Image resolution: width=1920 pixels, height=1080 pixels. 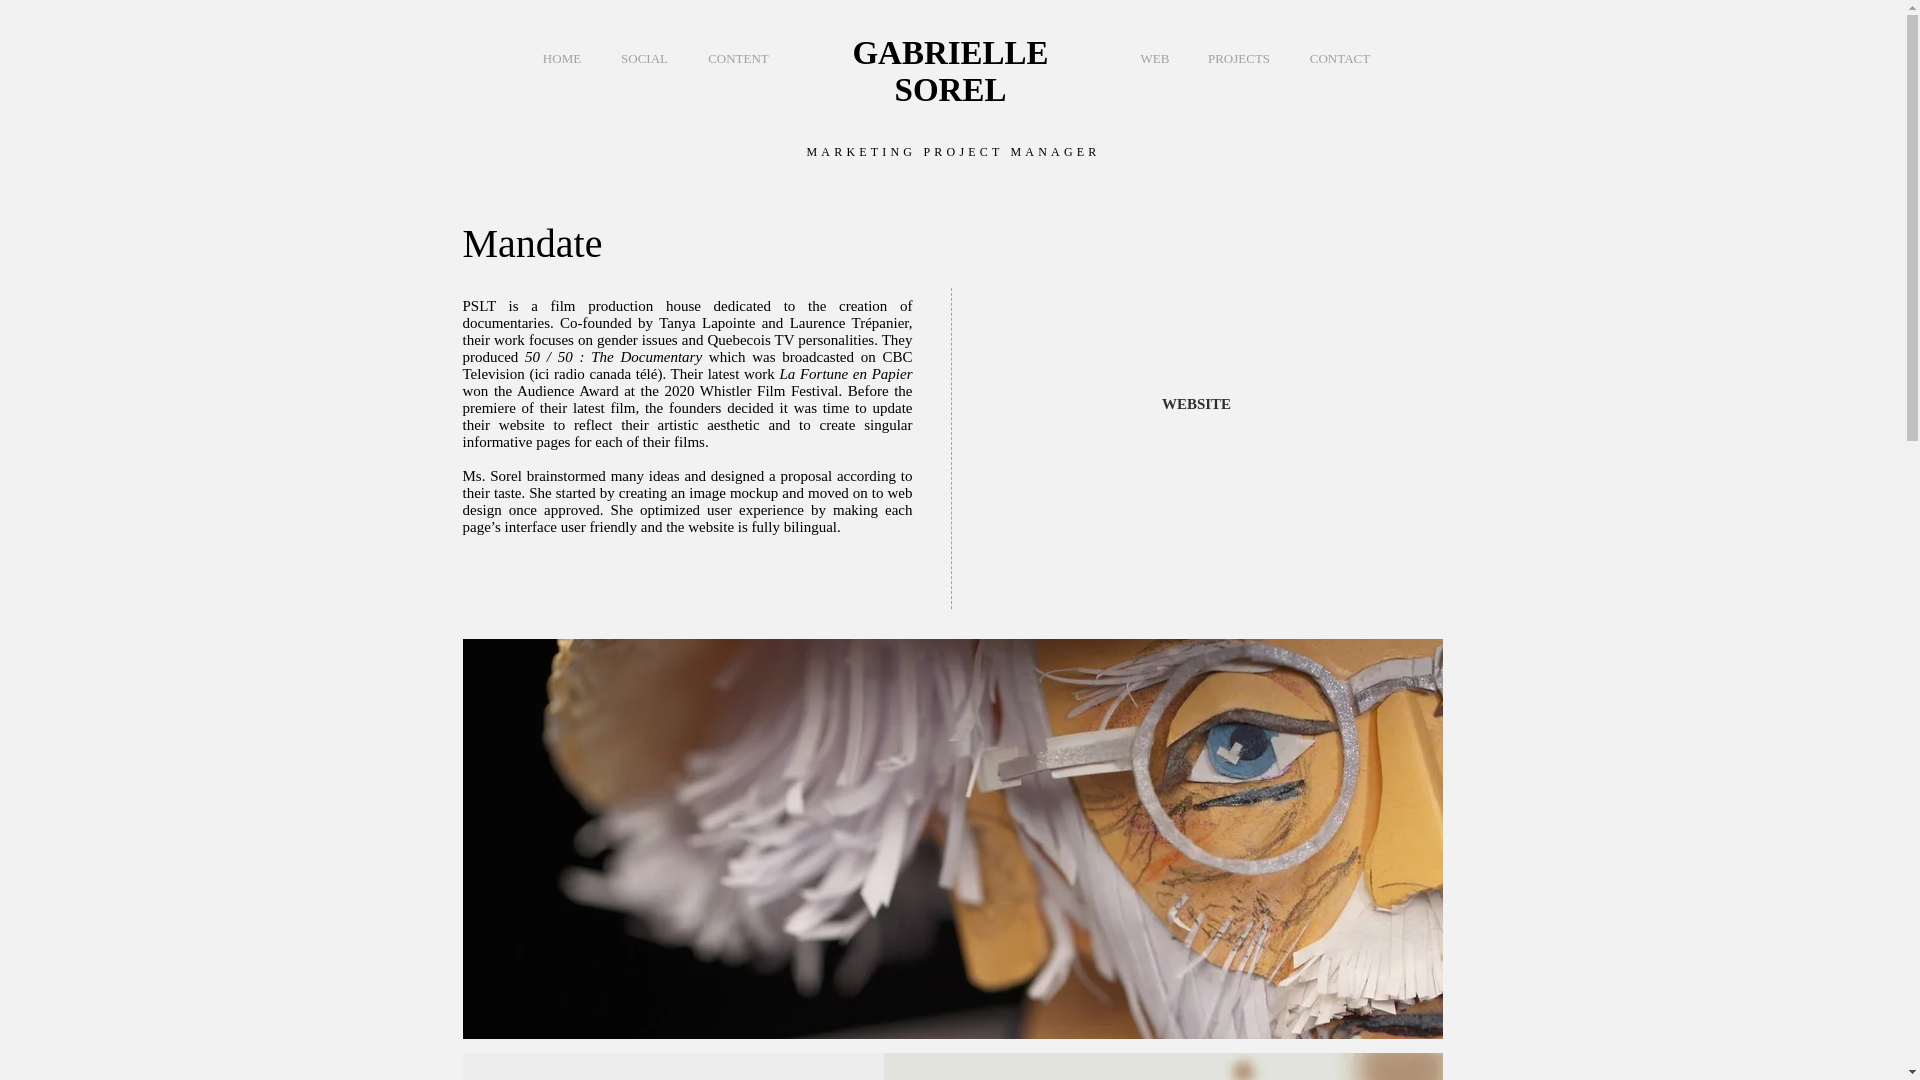 What do you see at coordinates (1239, 58) in the screenshot?
I see `PROJECTS` at bounding box center [1239, 58].